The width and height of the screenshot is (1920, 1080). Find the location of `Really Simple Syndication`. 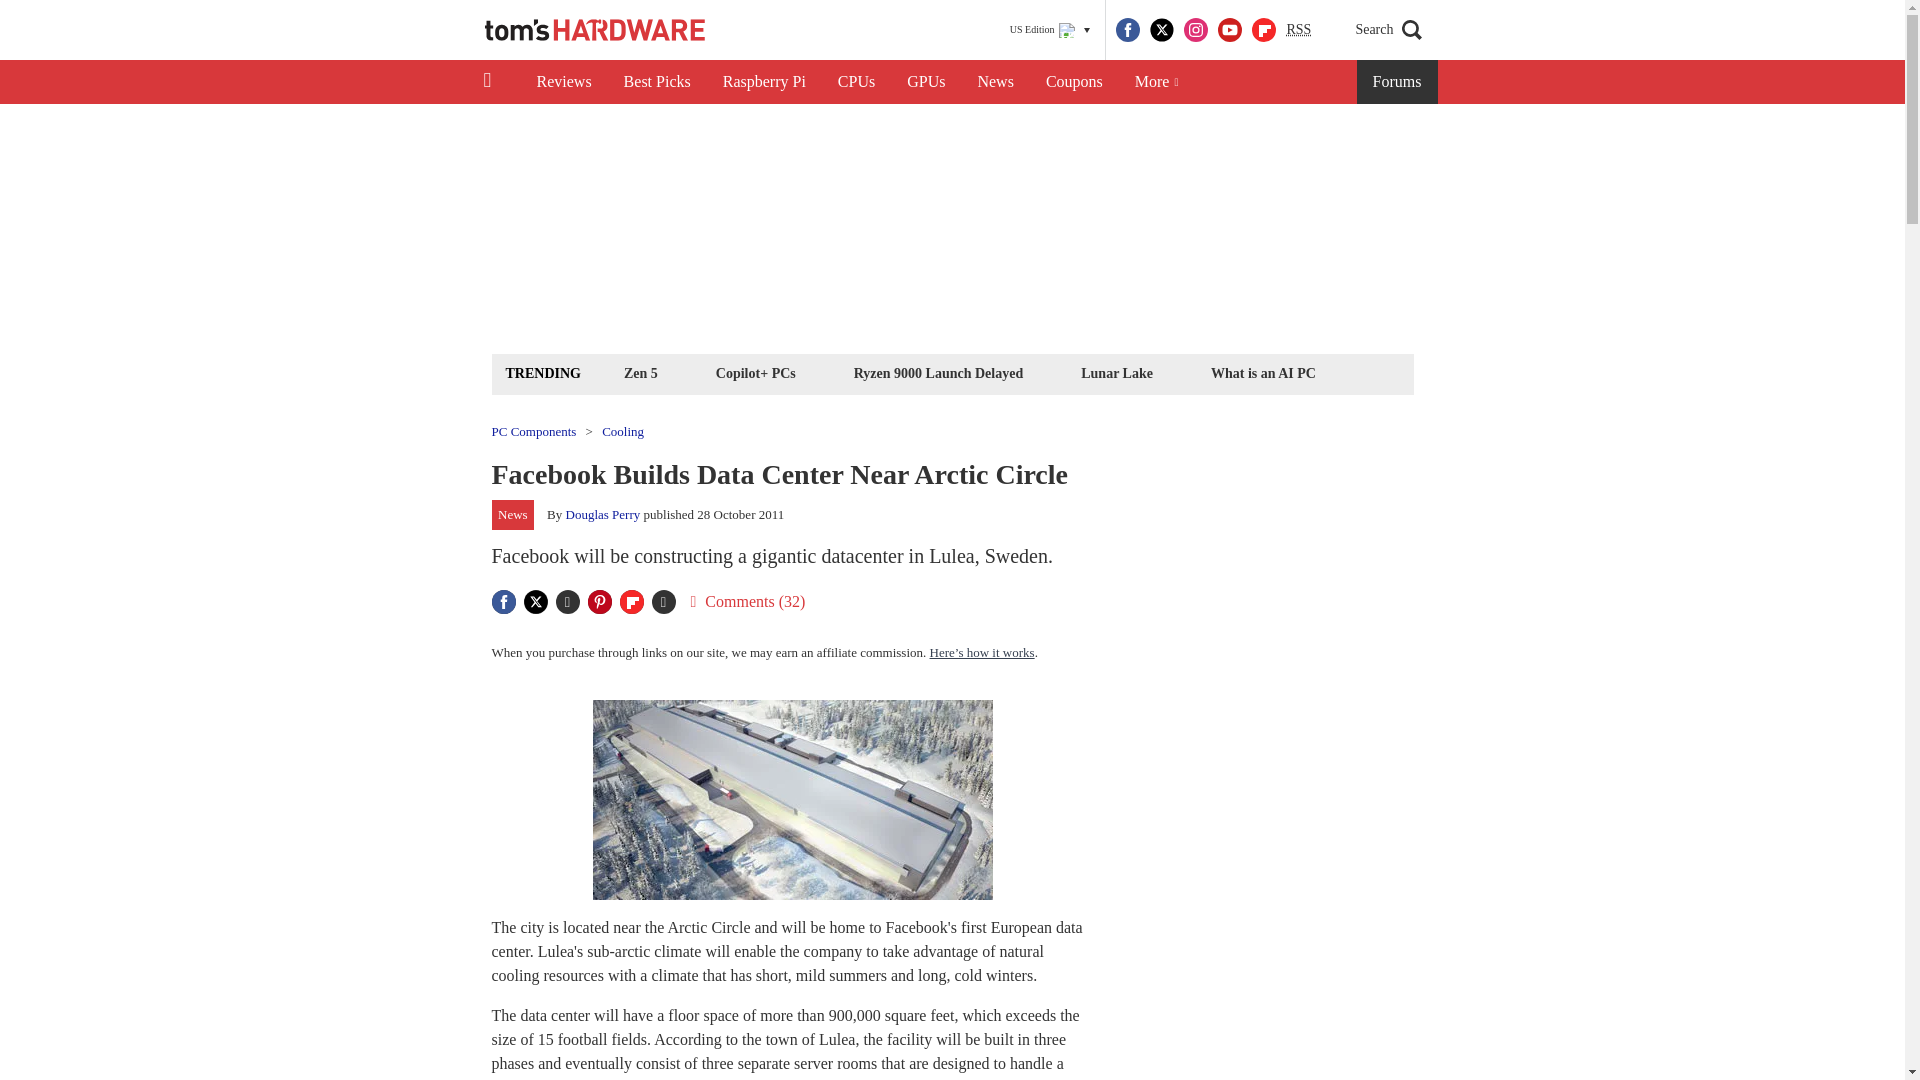

Really Simple Syndication is located at coordinates (1298, 28).